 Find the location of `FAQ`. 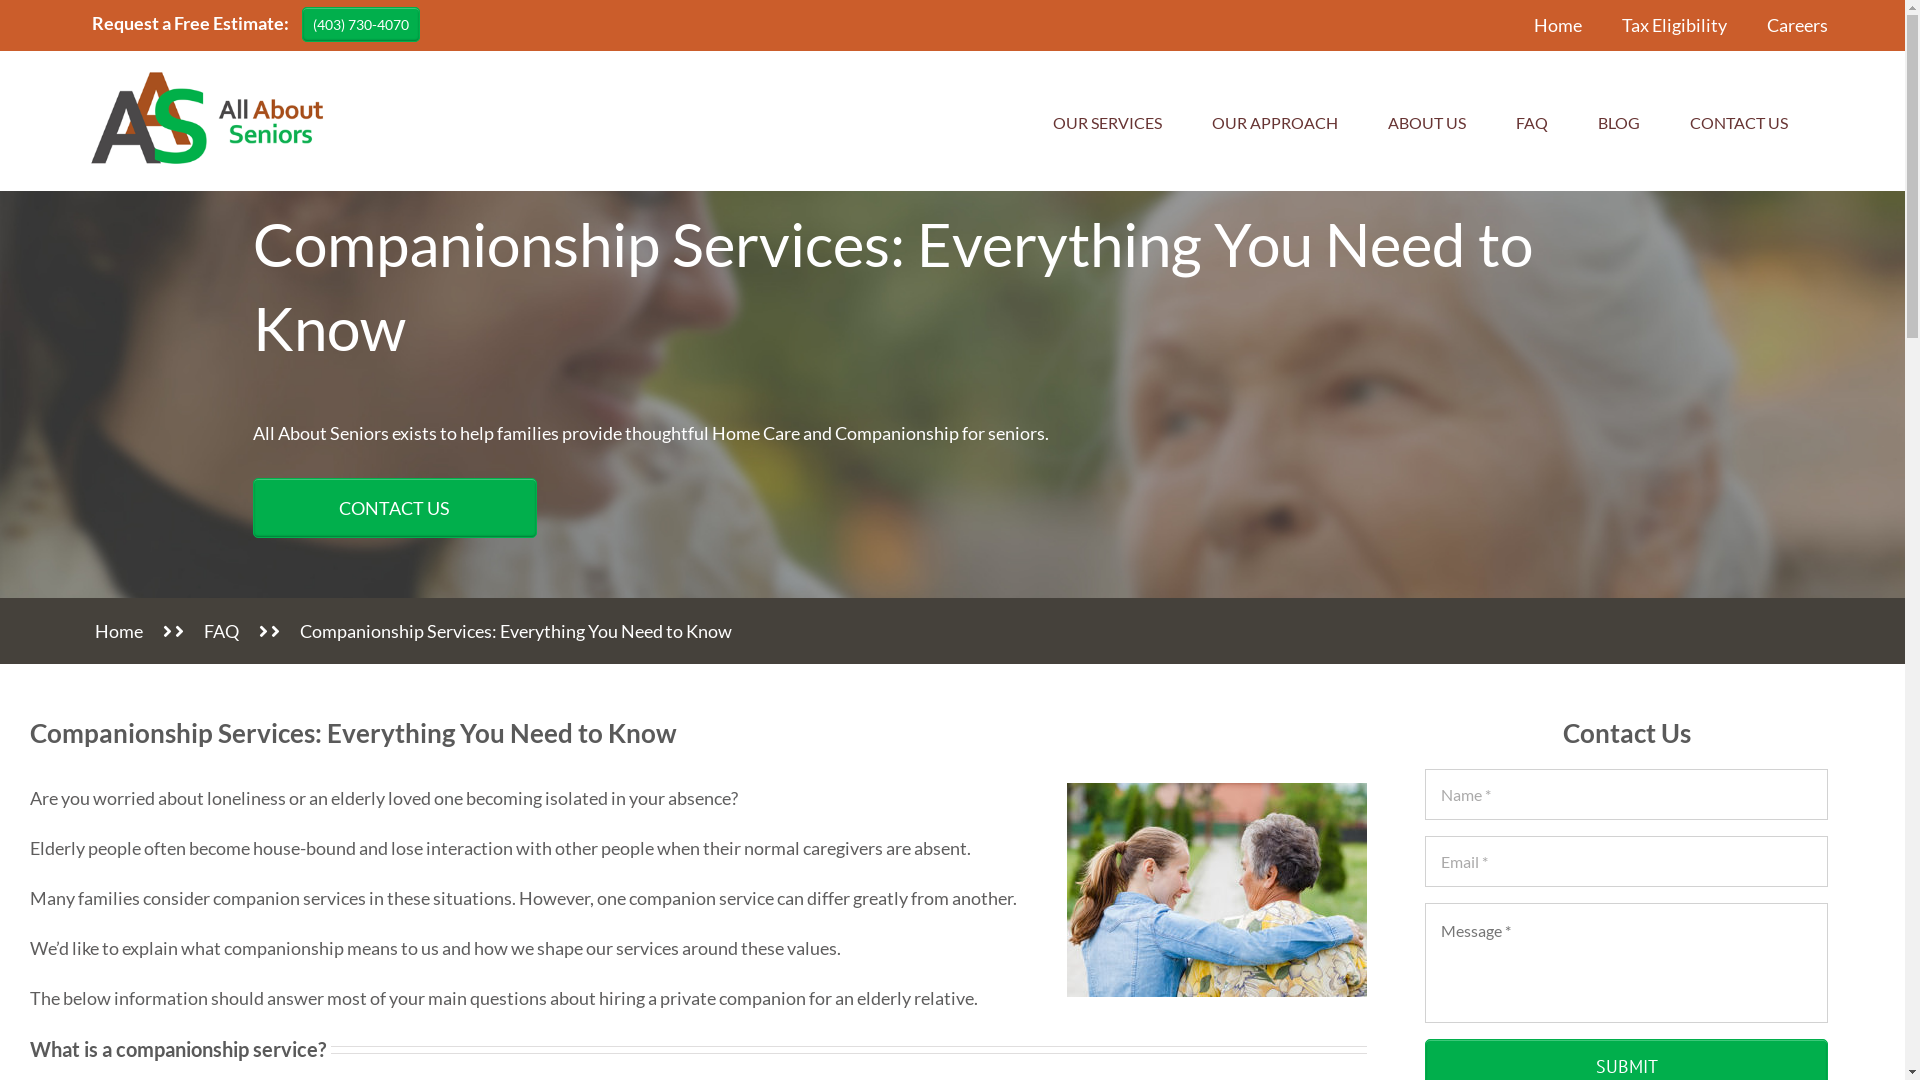

FAQ is located at coordinates (222, 631).